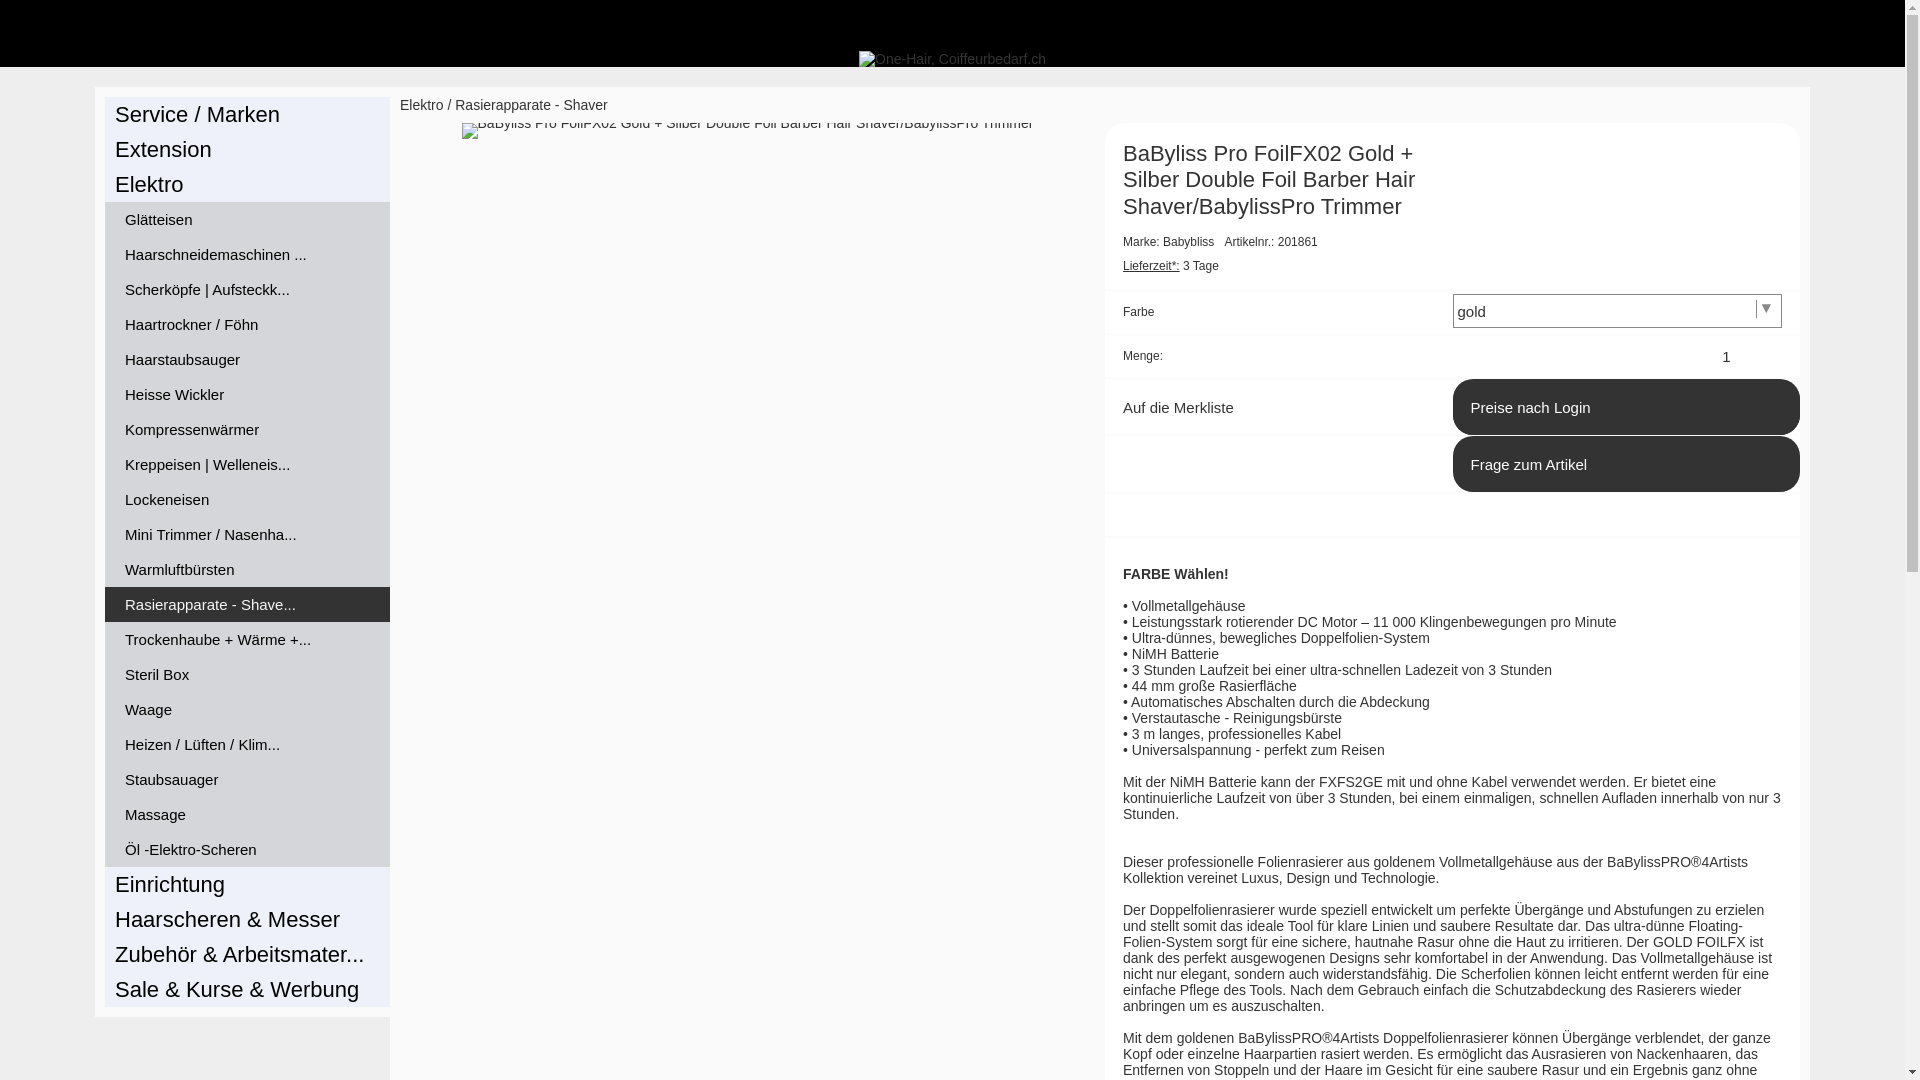 The image size is (1920, 1080). Describe the element at coordinates (532, 105) in the screenshot. I see `Rasierapparate - Shaver` at that location.